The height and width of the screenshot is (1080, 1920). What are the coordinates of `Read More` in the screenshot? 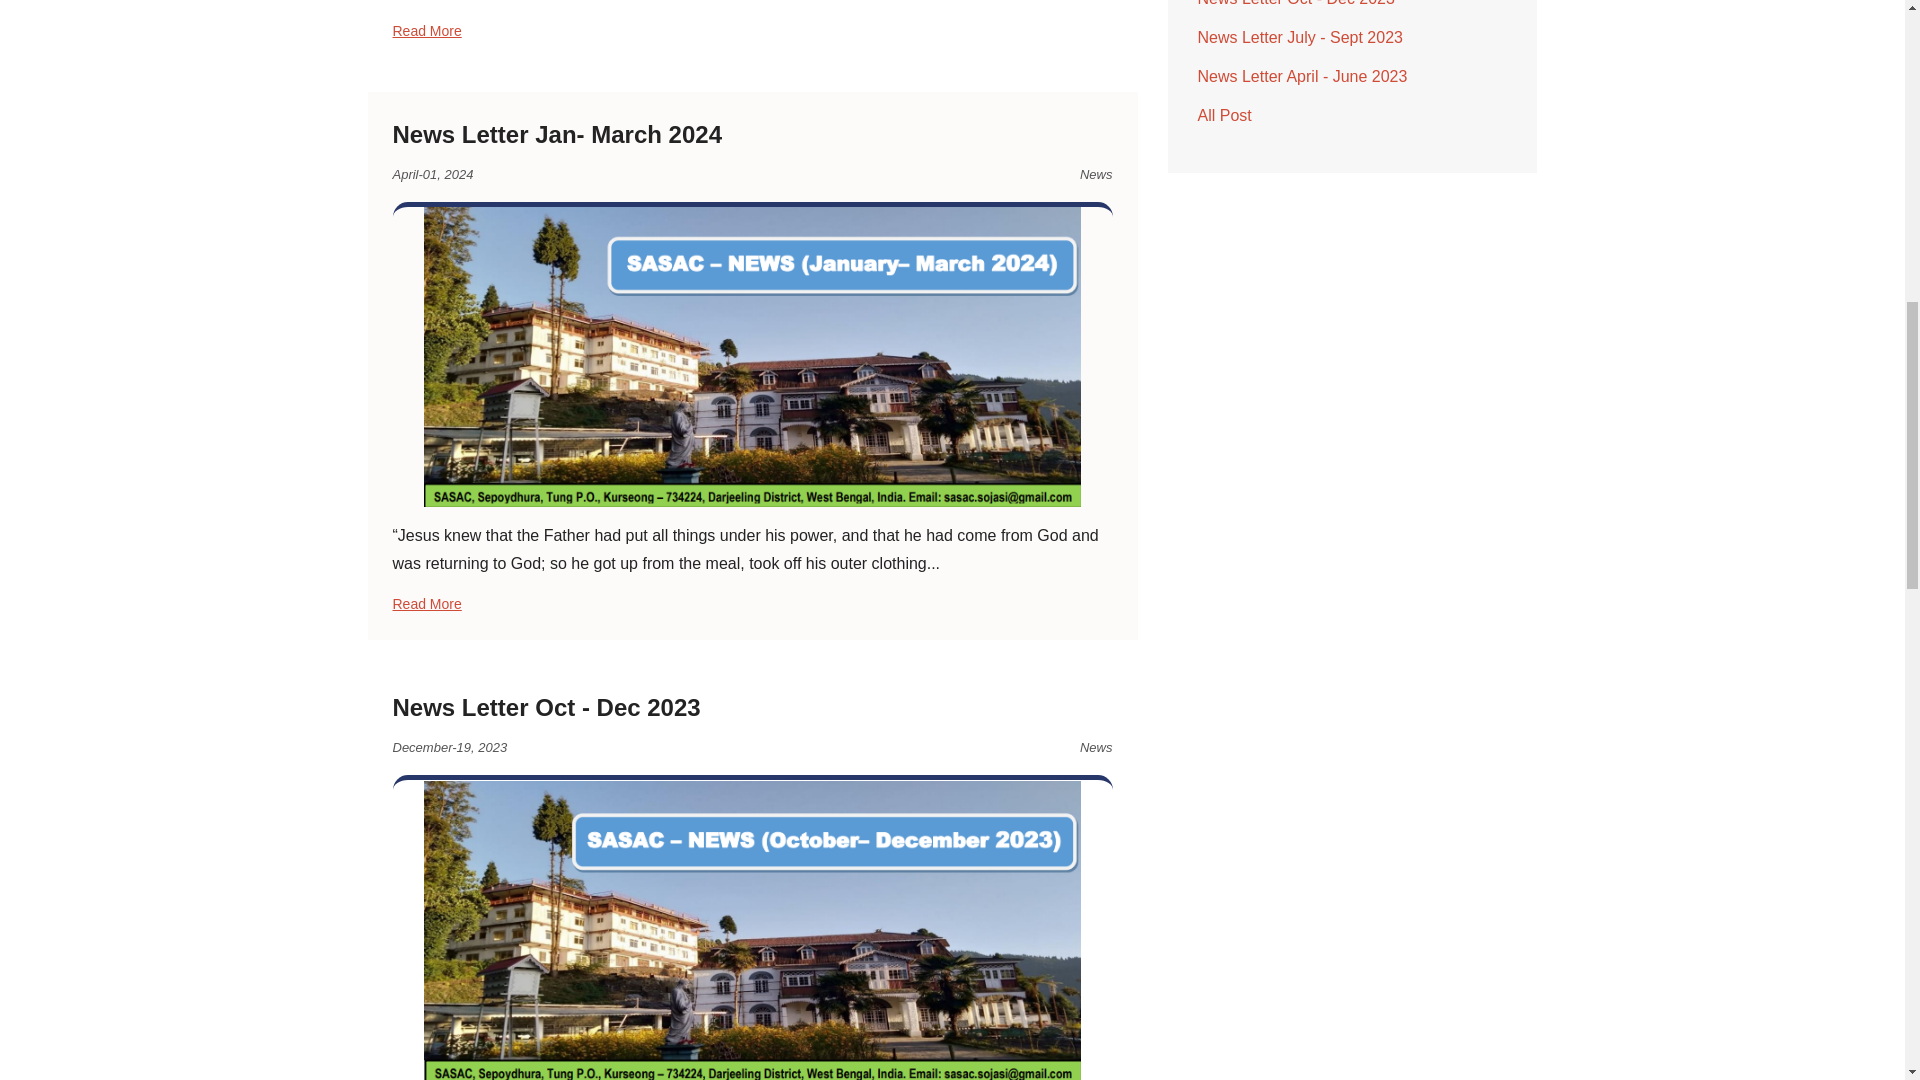 It's located at (751, 604).